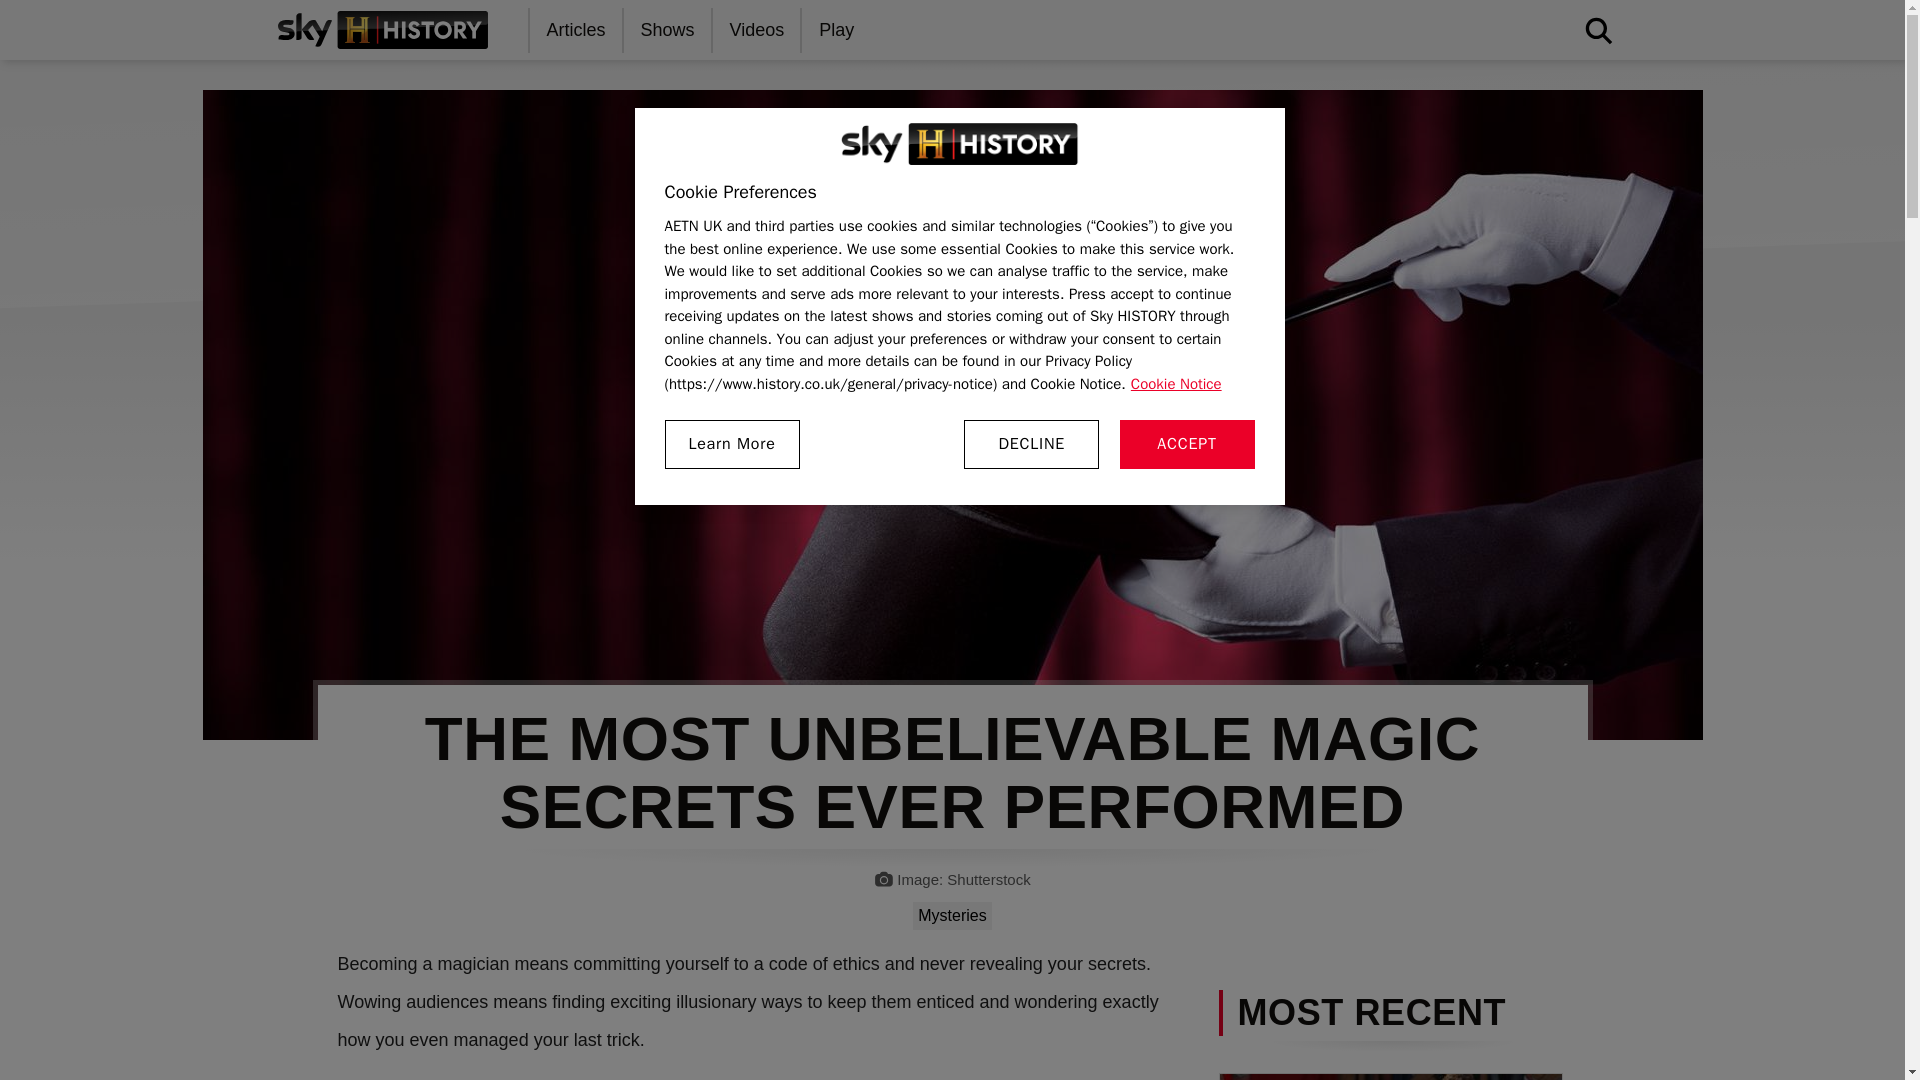  I want to click on HISTORY Play - Stream the best of HISTORY, so click(838, 30).